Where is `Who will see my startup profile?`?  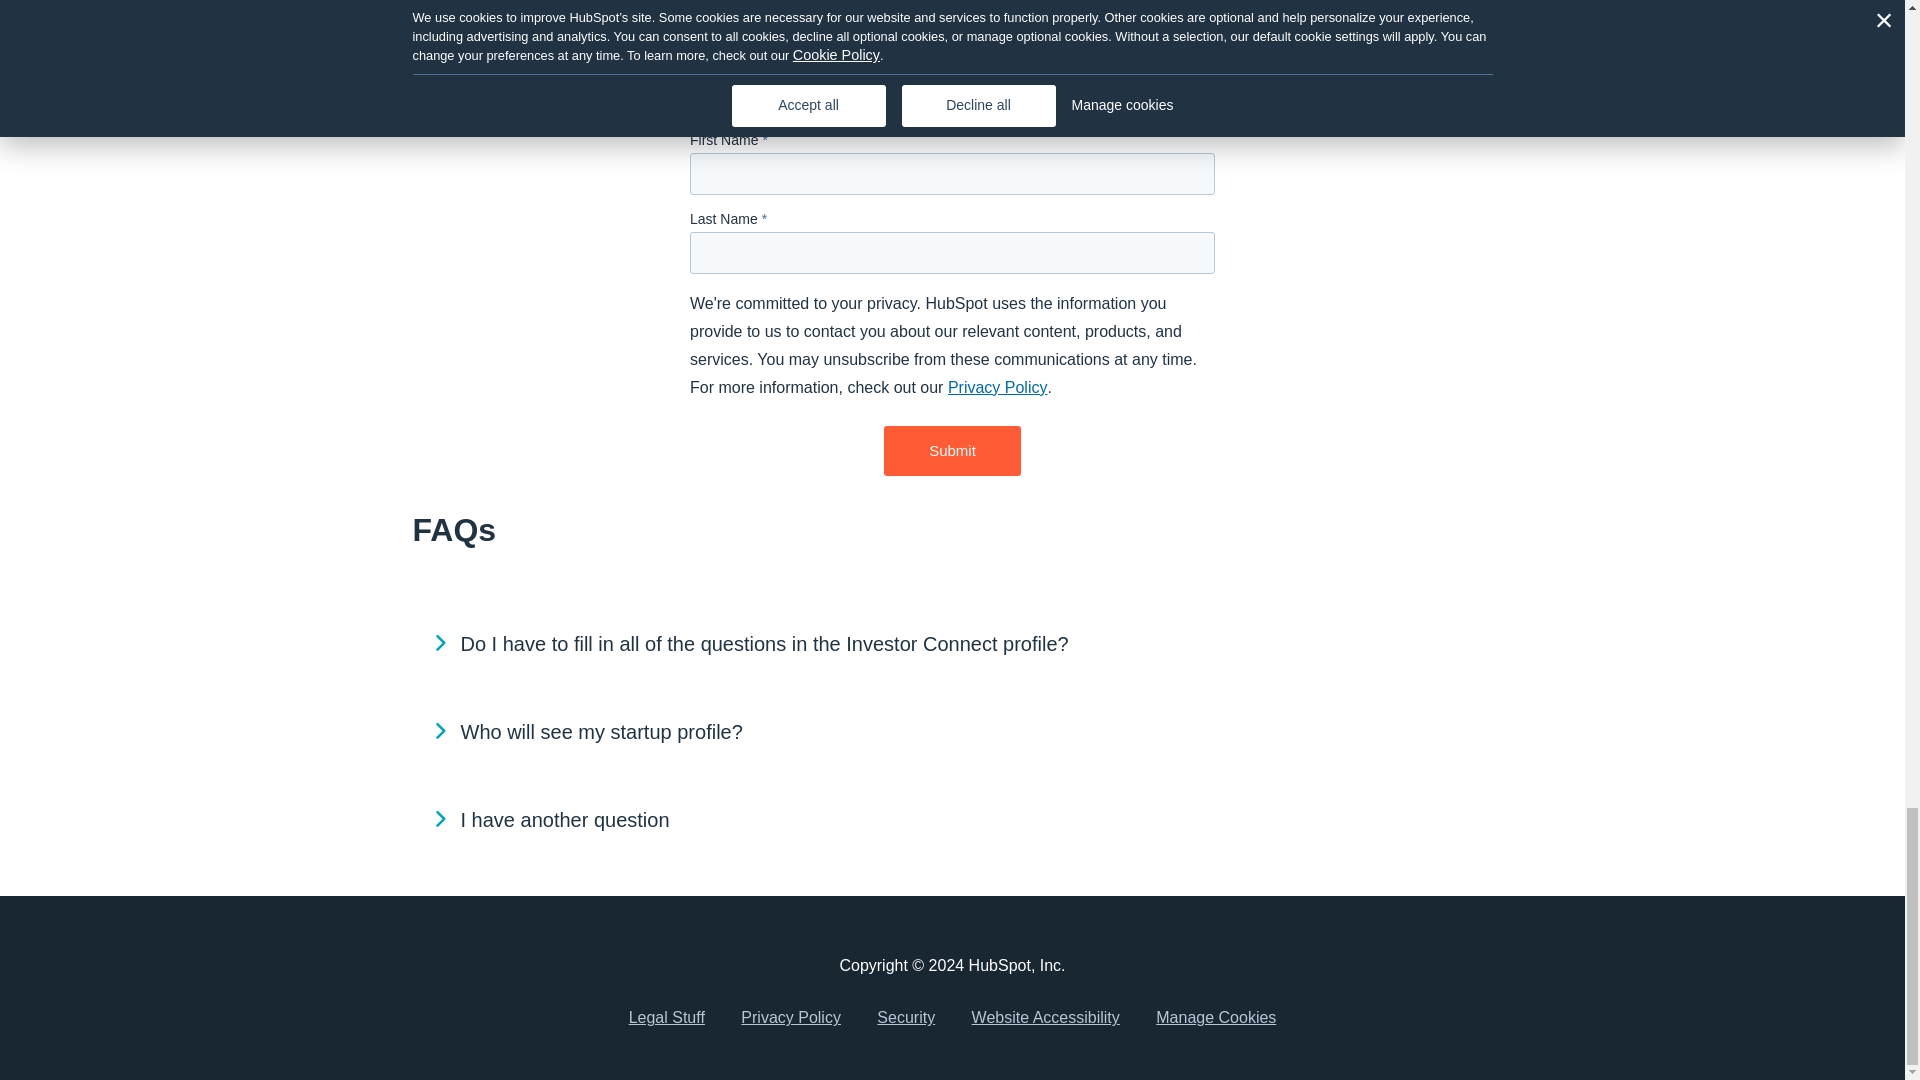
Who will see my startup profile? is located at coordinates (952, 732).